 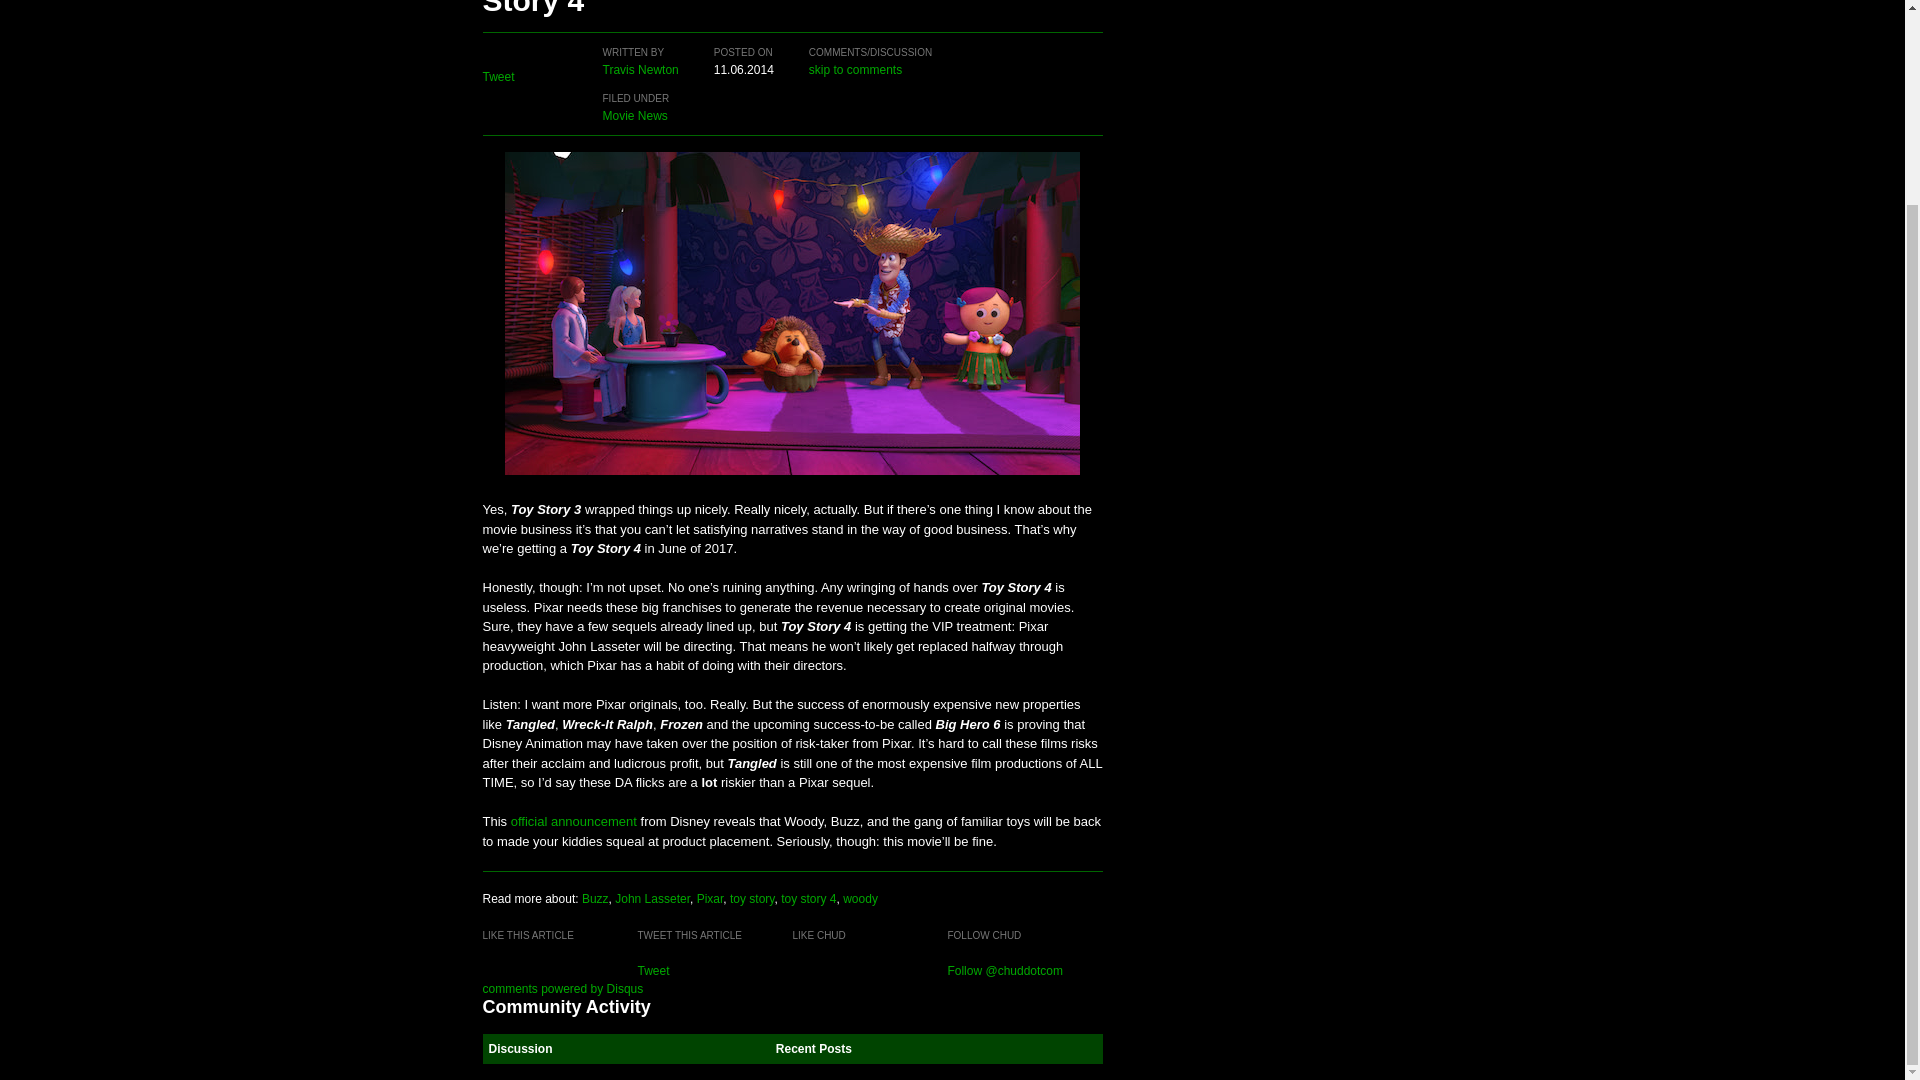 What do you see at coordinates (574, 822) in the screenshot?
I see `official announcement` at bounding box center [574, 822].